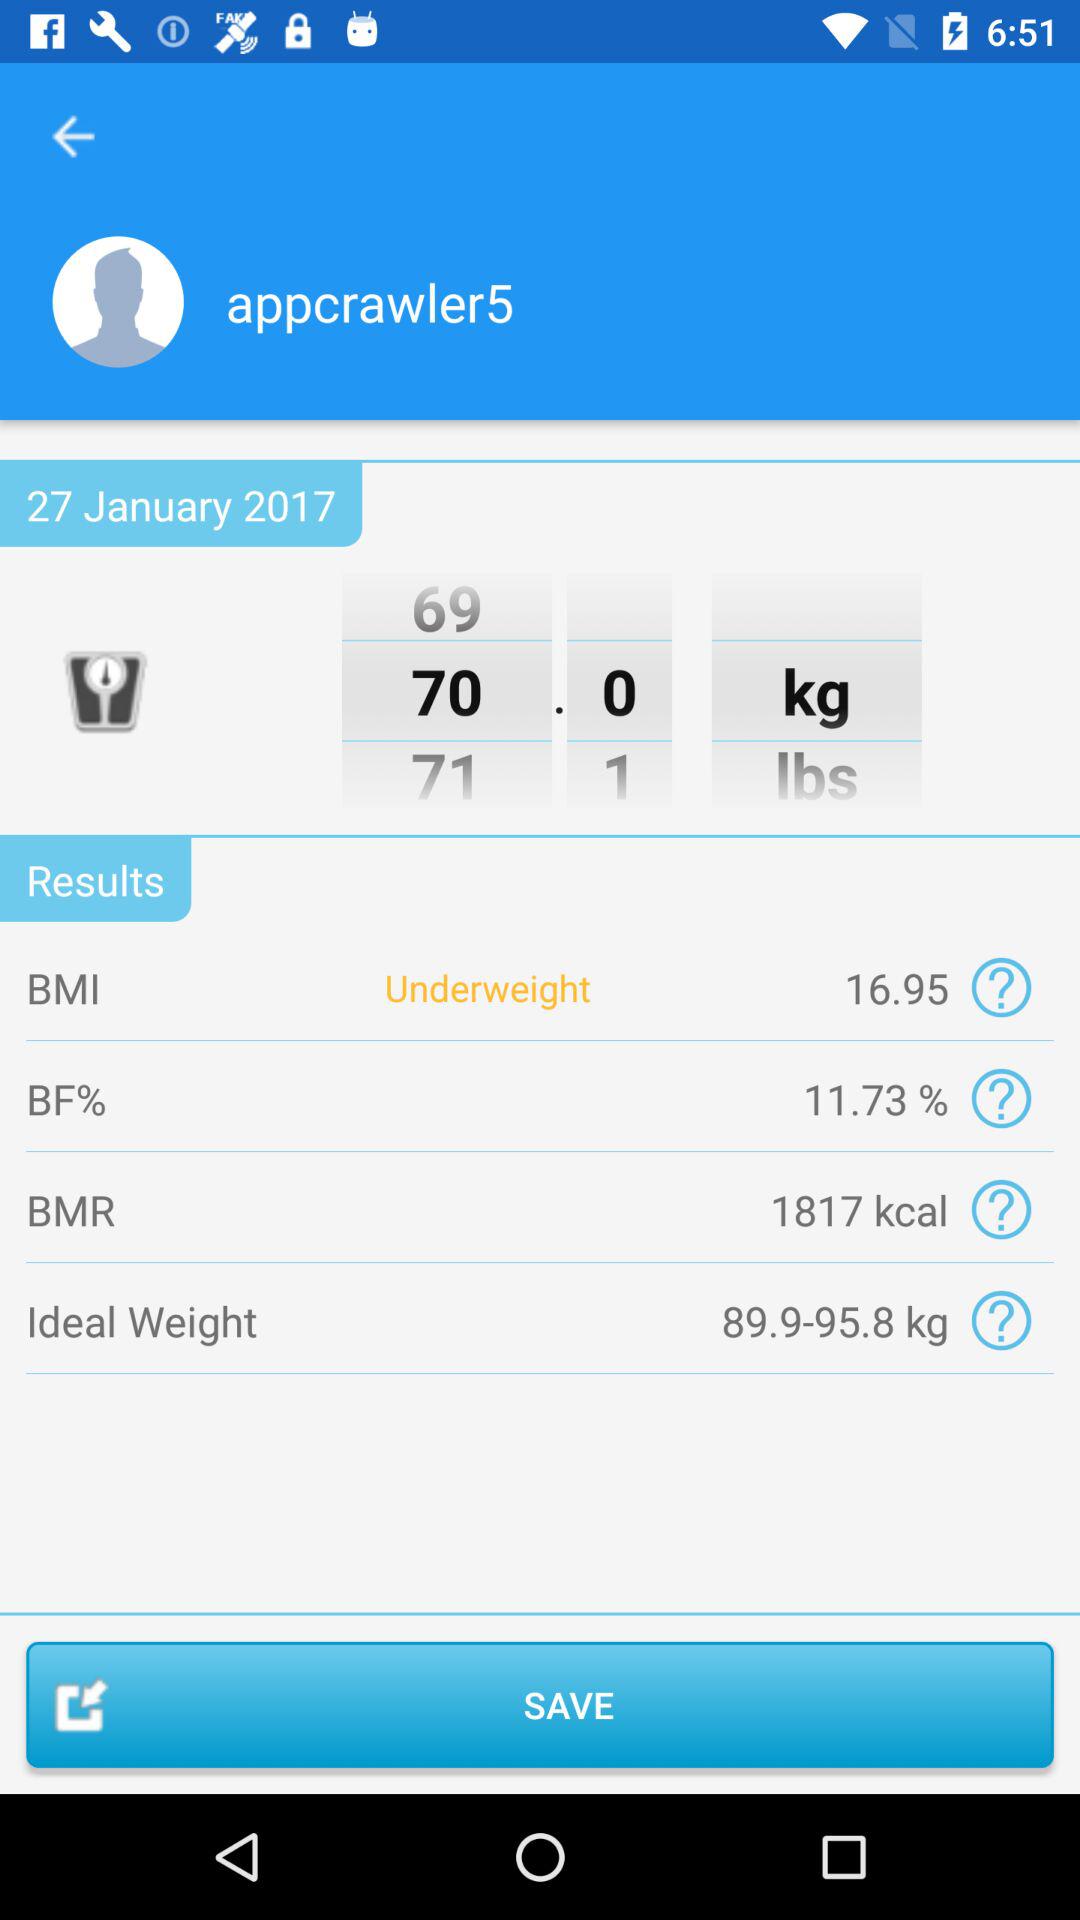 The width and height of the screenshot is (1080, 1920). I want to click on swipe to the save, so click(540, 1704).